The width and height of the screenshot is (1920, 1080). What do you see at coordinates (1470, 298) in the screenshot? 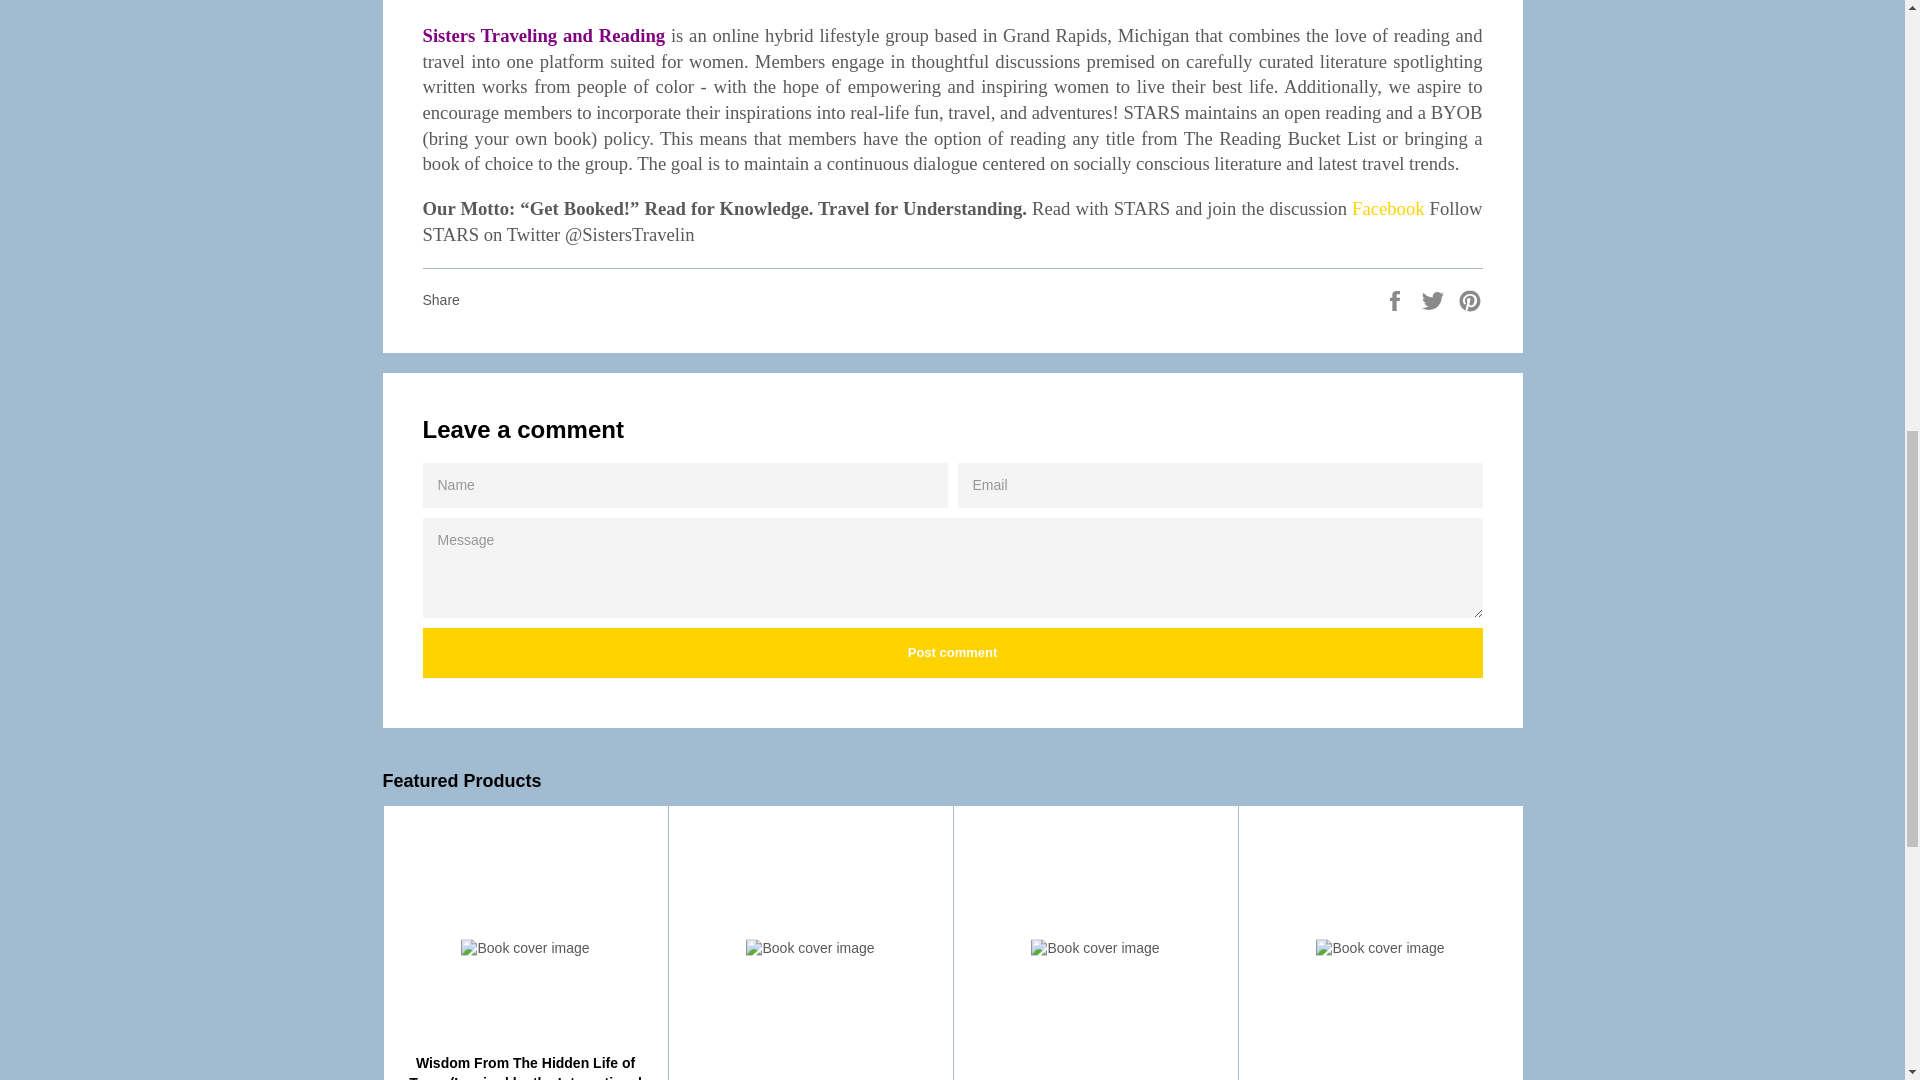
I see `Pin on Pinterest` at bounding box center [1470, 298].